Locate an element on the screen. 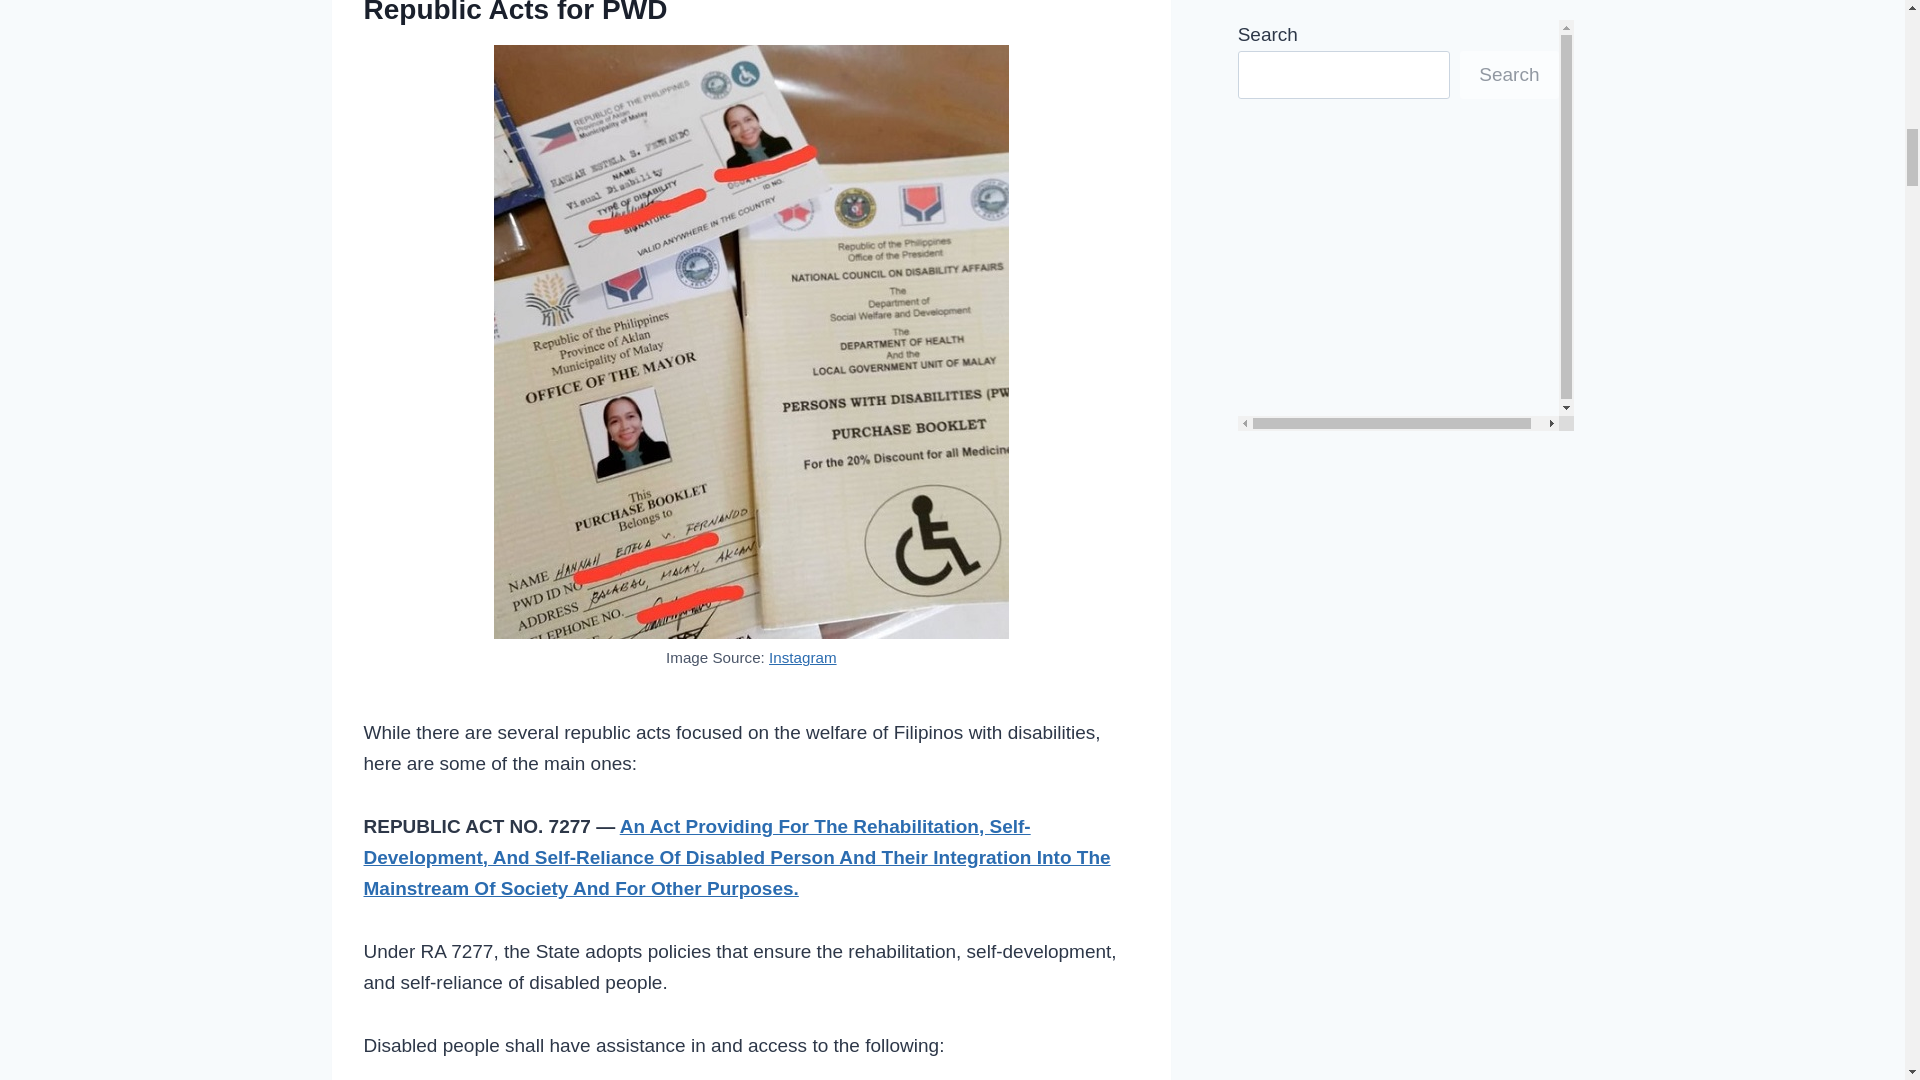 This screenshot has width=1920, height=1080. Instagram is located at coordinates (803, 658).